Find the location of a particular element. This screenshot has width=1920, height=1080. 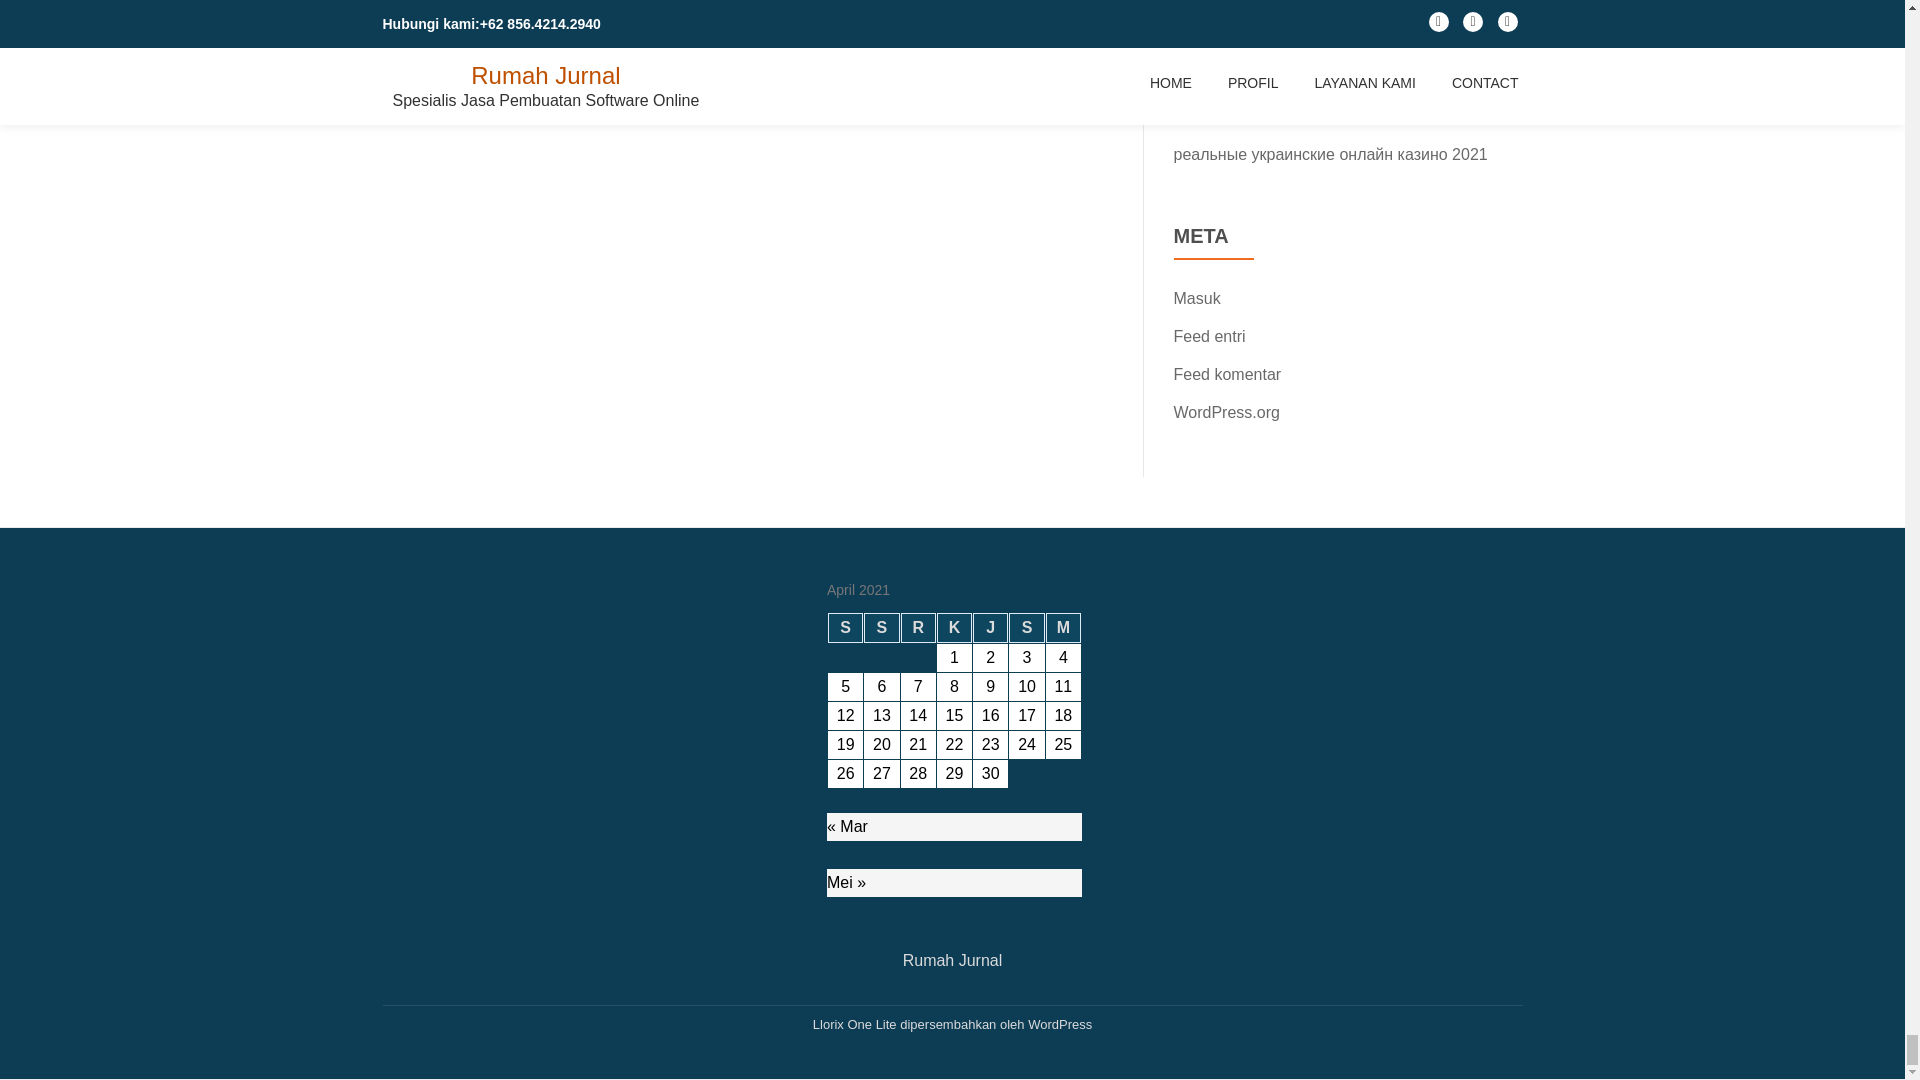

Rabu is located at coordinates (918, 628).